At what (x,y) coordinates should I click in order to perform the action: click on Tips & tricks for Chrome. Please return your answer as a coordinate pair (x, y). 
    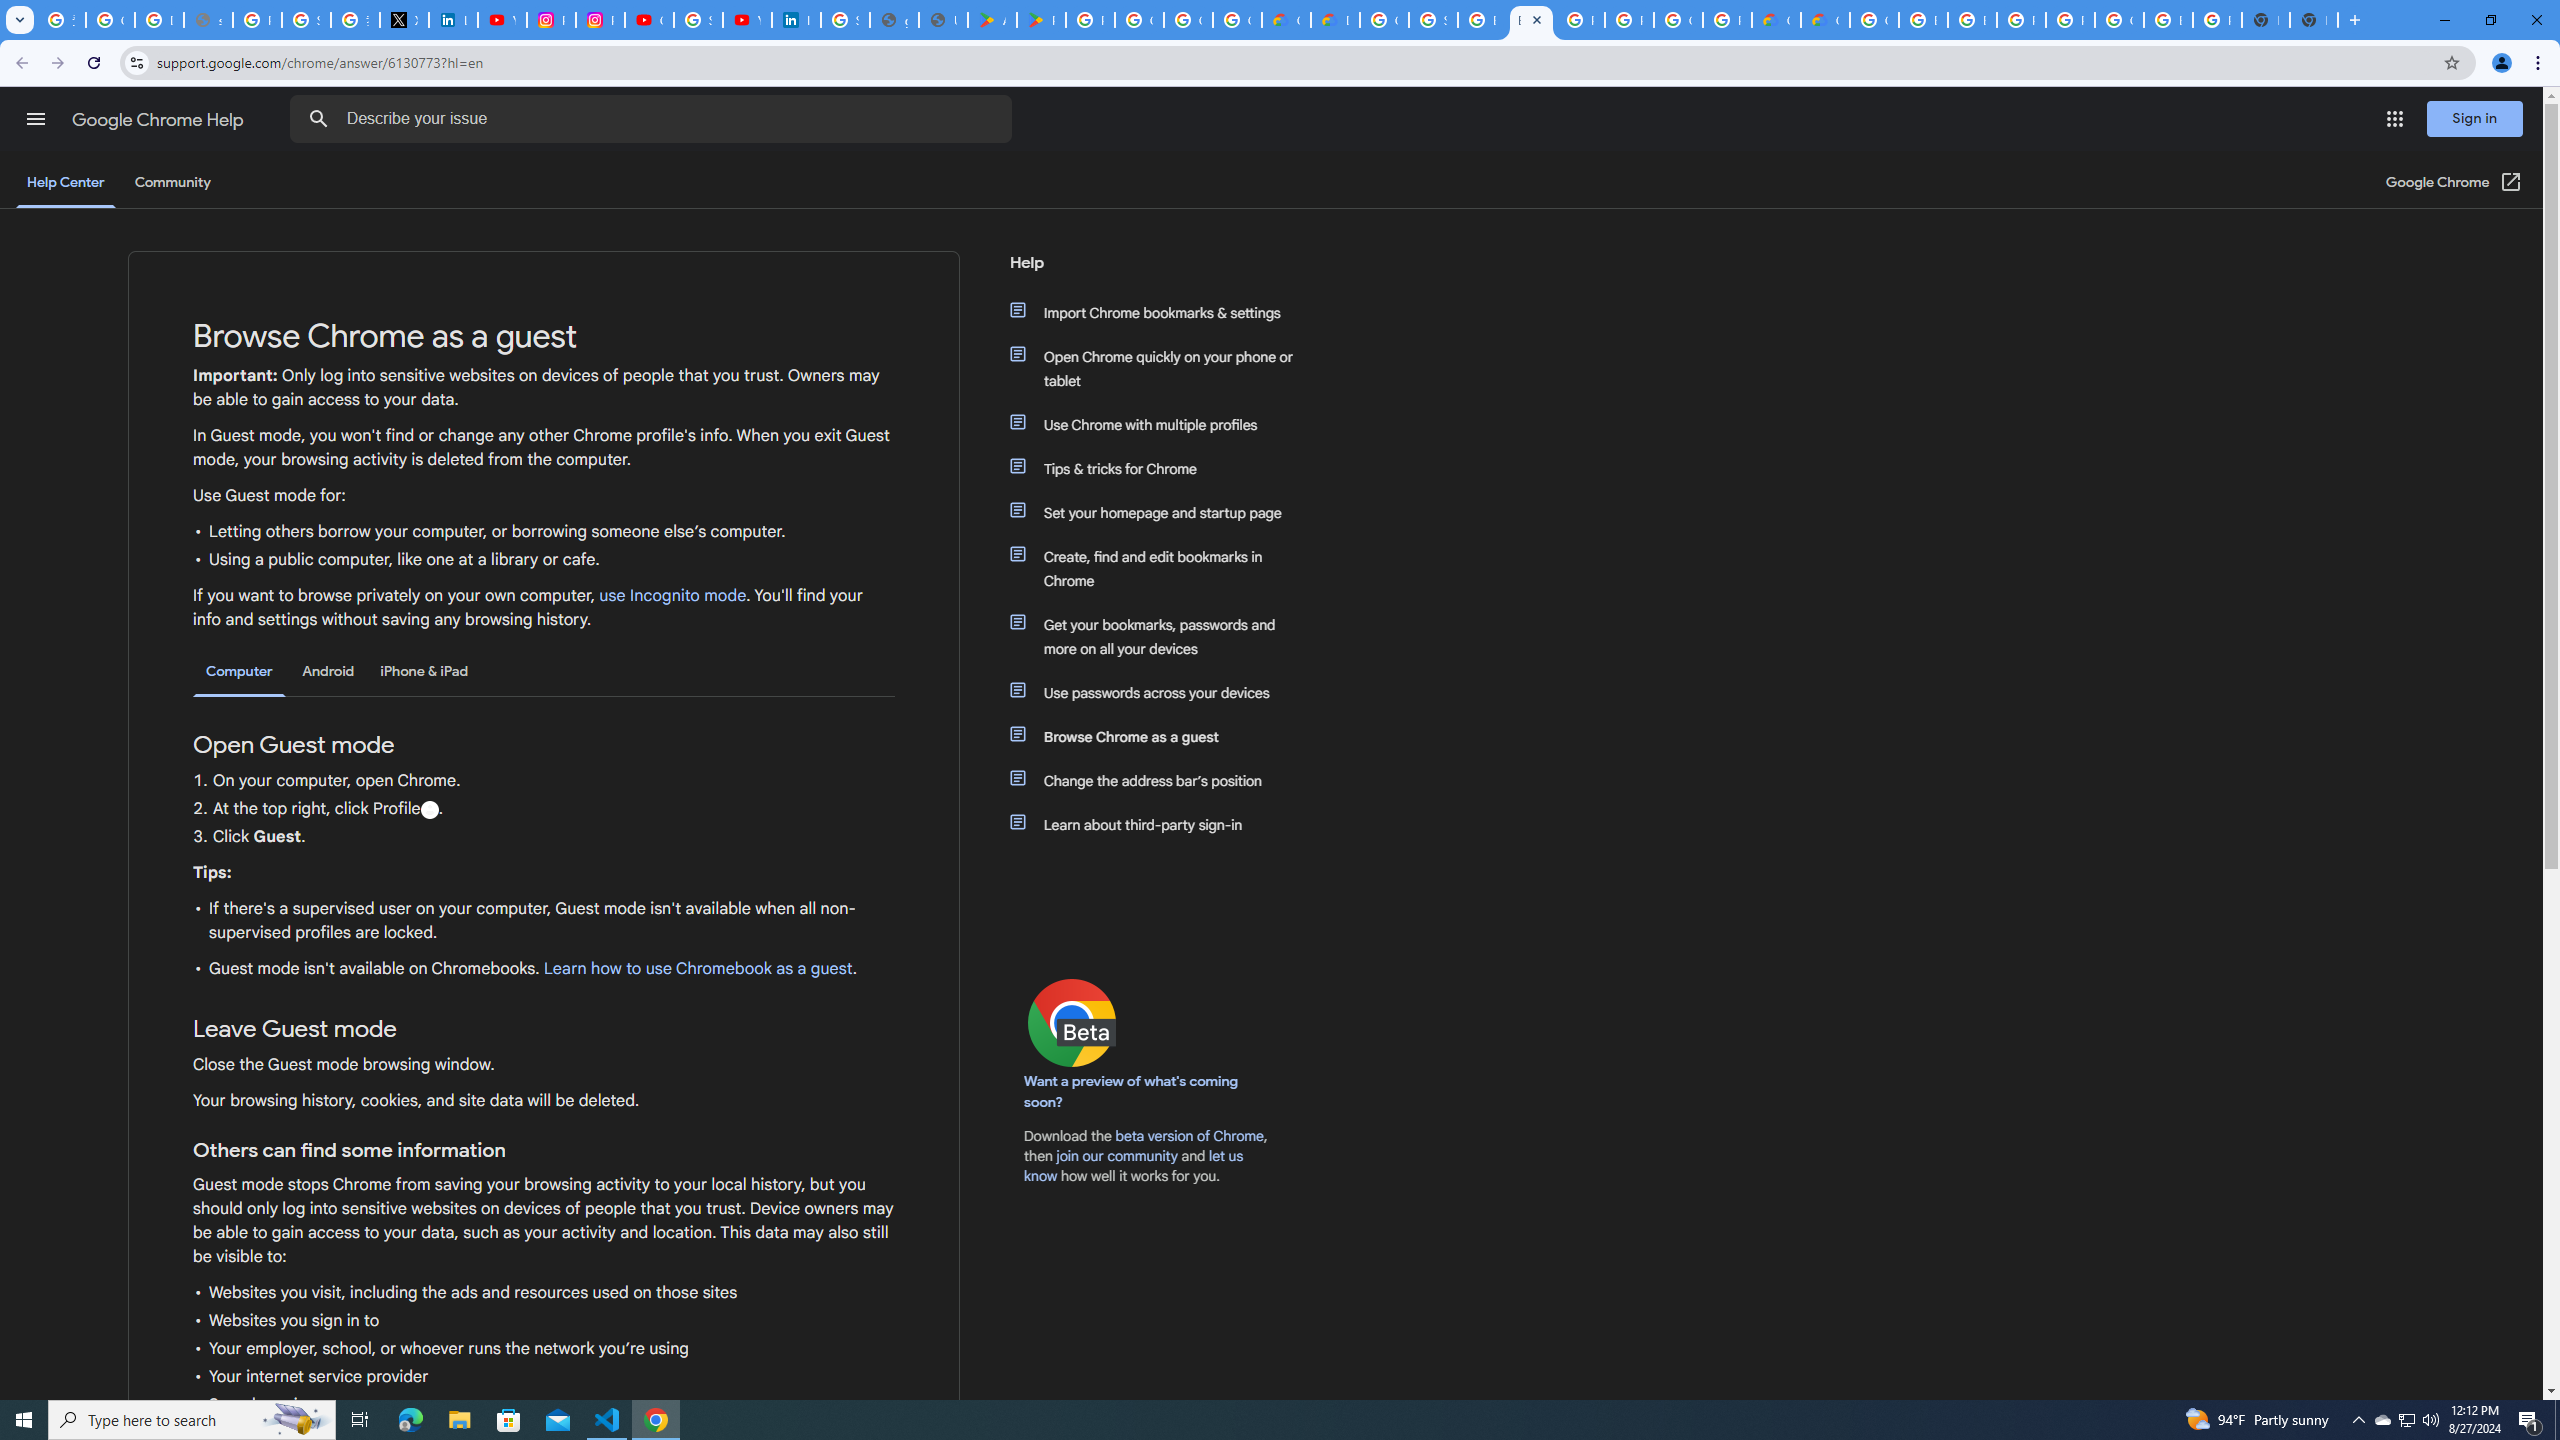
    Looking at the image, I should click on (1163, 468).